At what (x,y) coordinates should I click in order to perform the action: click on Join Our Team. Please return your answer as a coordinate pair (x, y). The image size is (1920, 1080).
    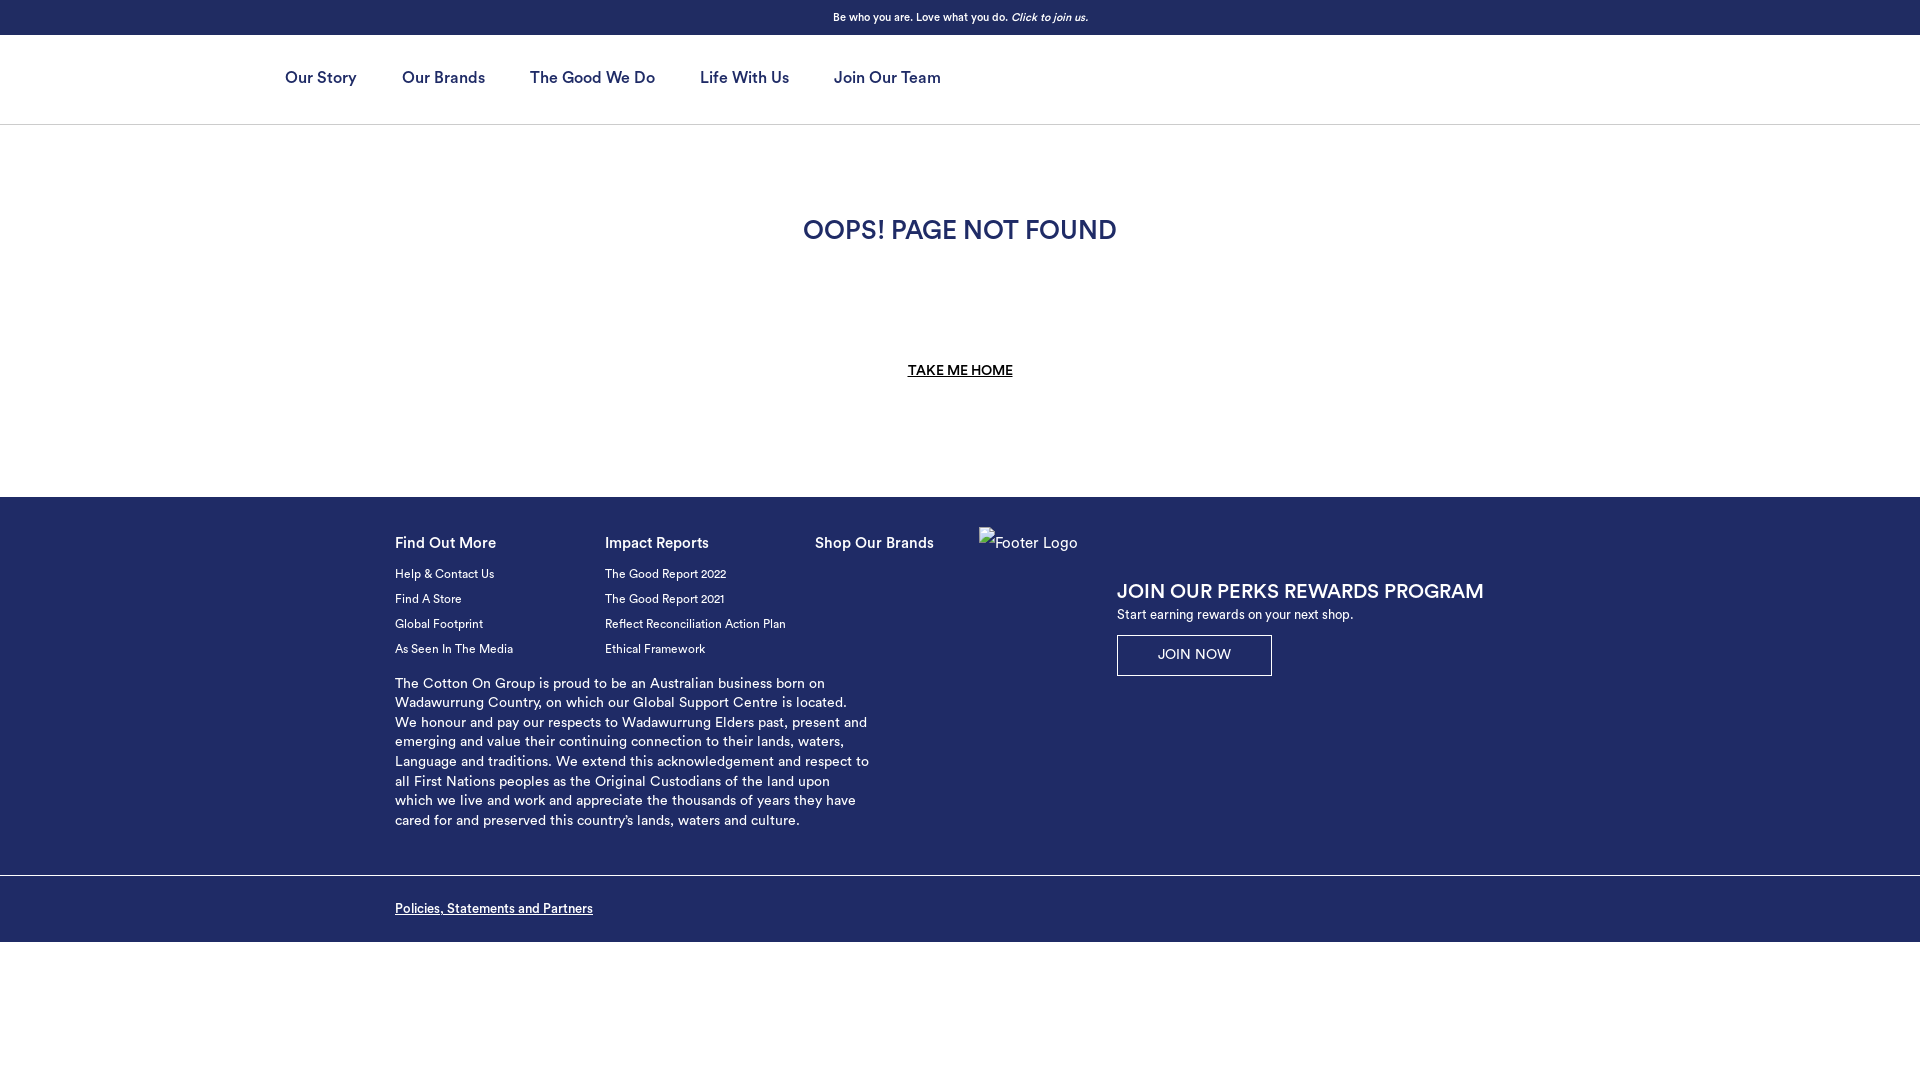
    Looking at the image, I should click on (888, 78).